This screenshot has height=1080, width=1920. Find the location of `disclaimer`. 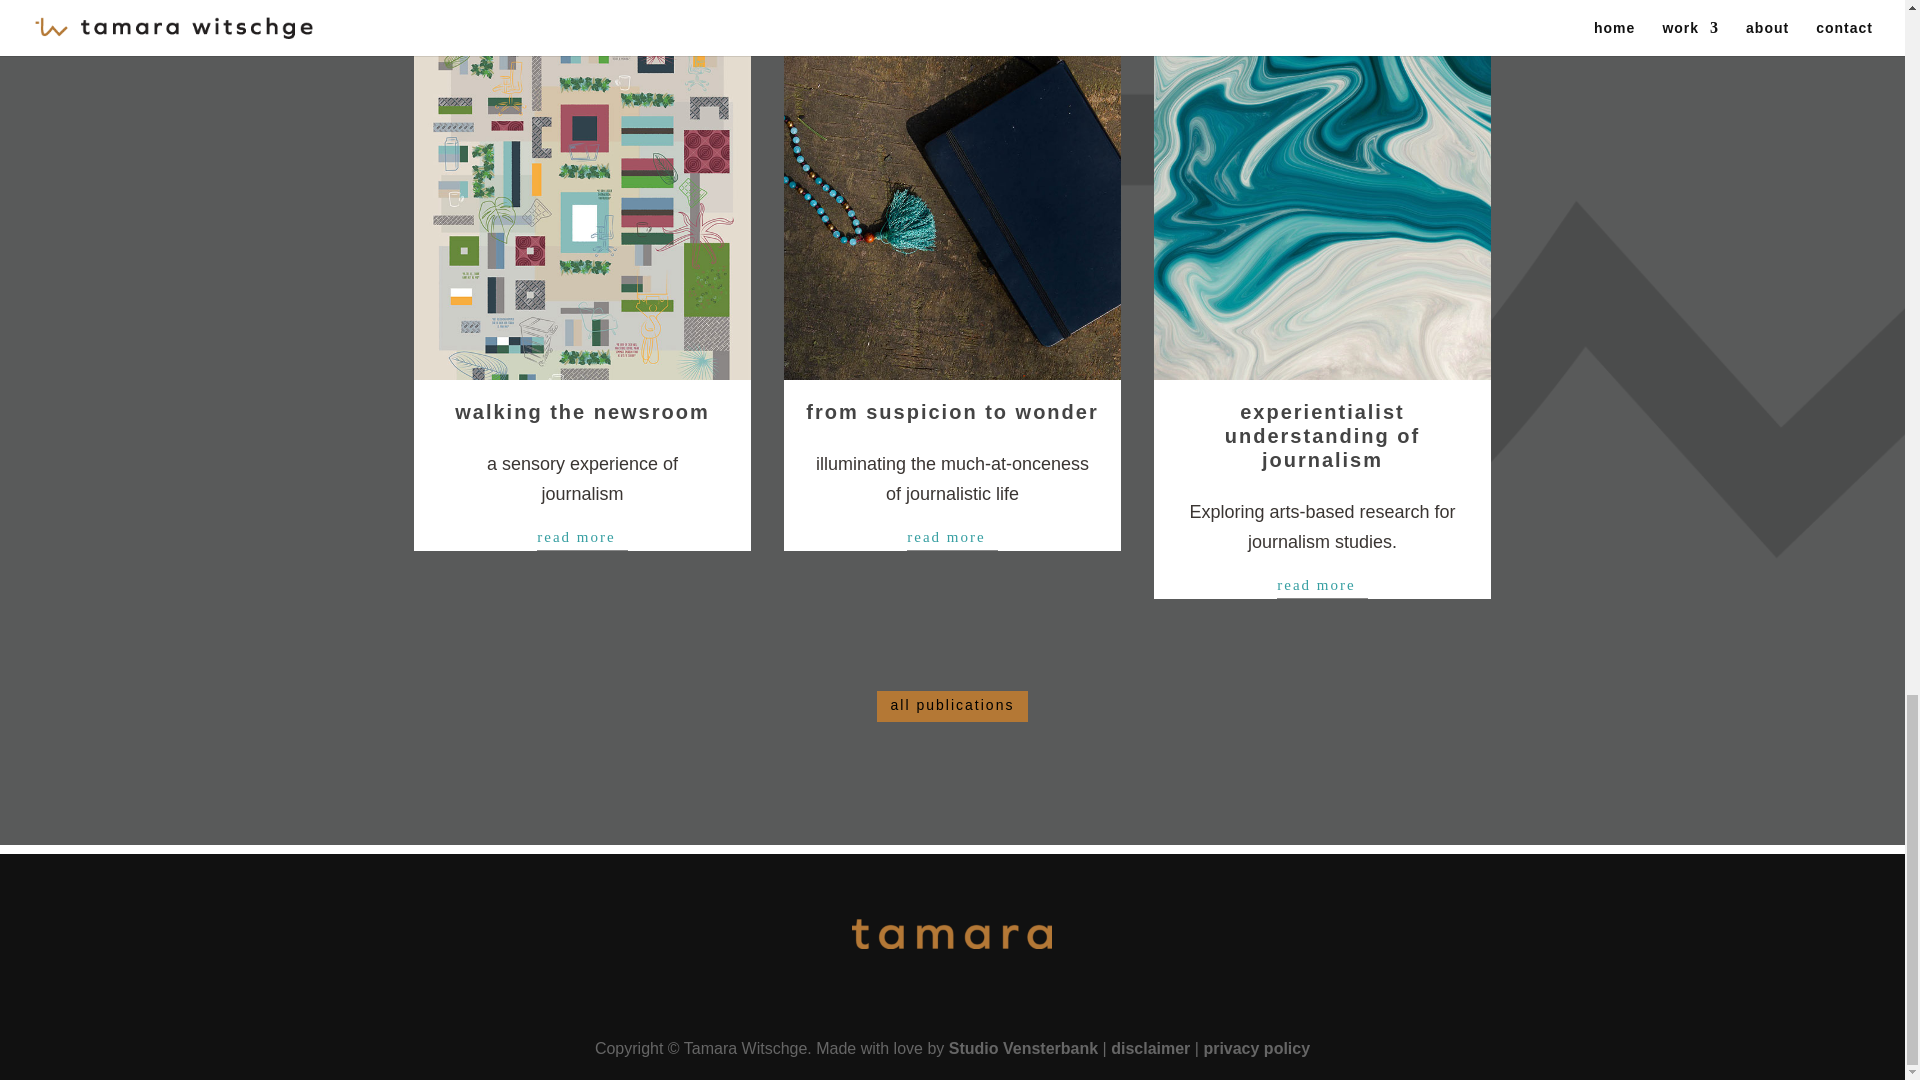

disclaimer is located at coordinates (1150, 1048).